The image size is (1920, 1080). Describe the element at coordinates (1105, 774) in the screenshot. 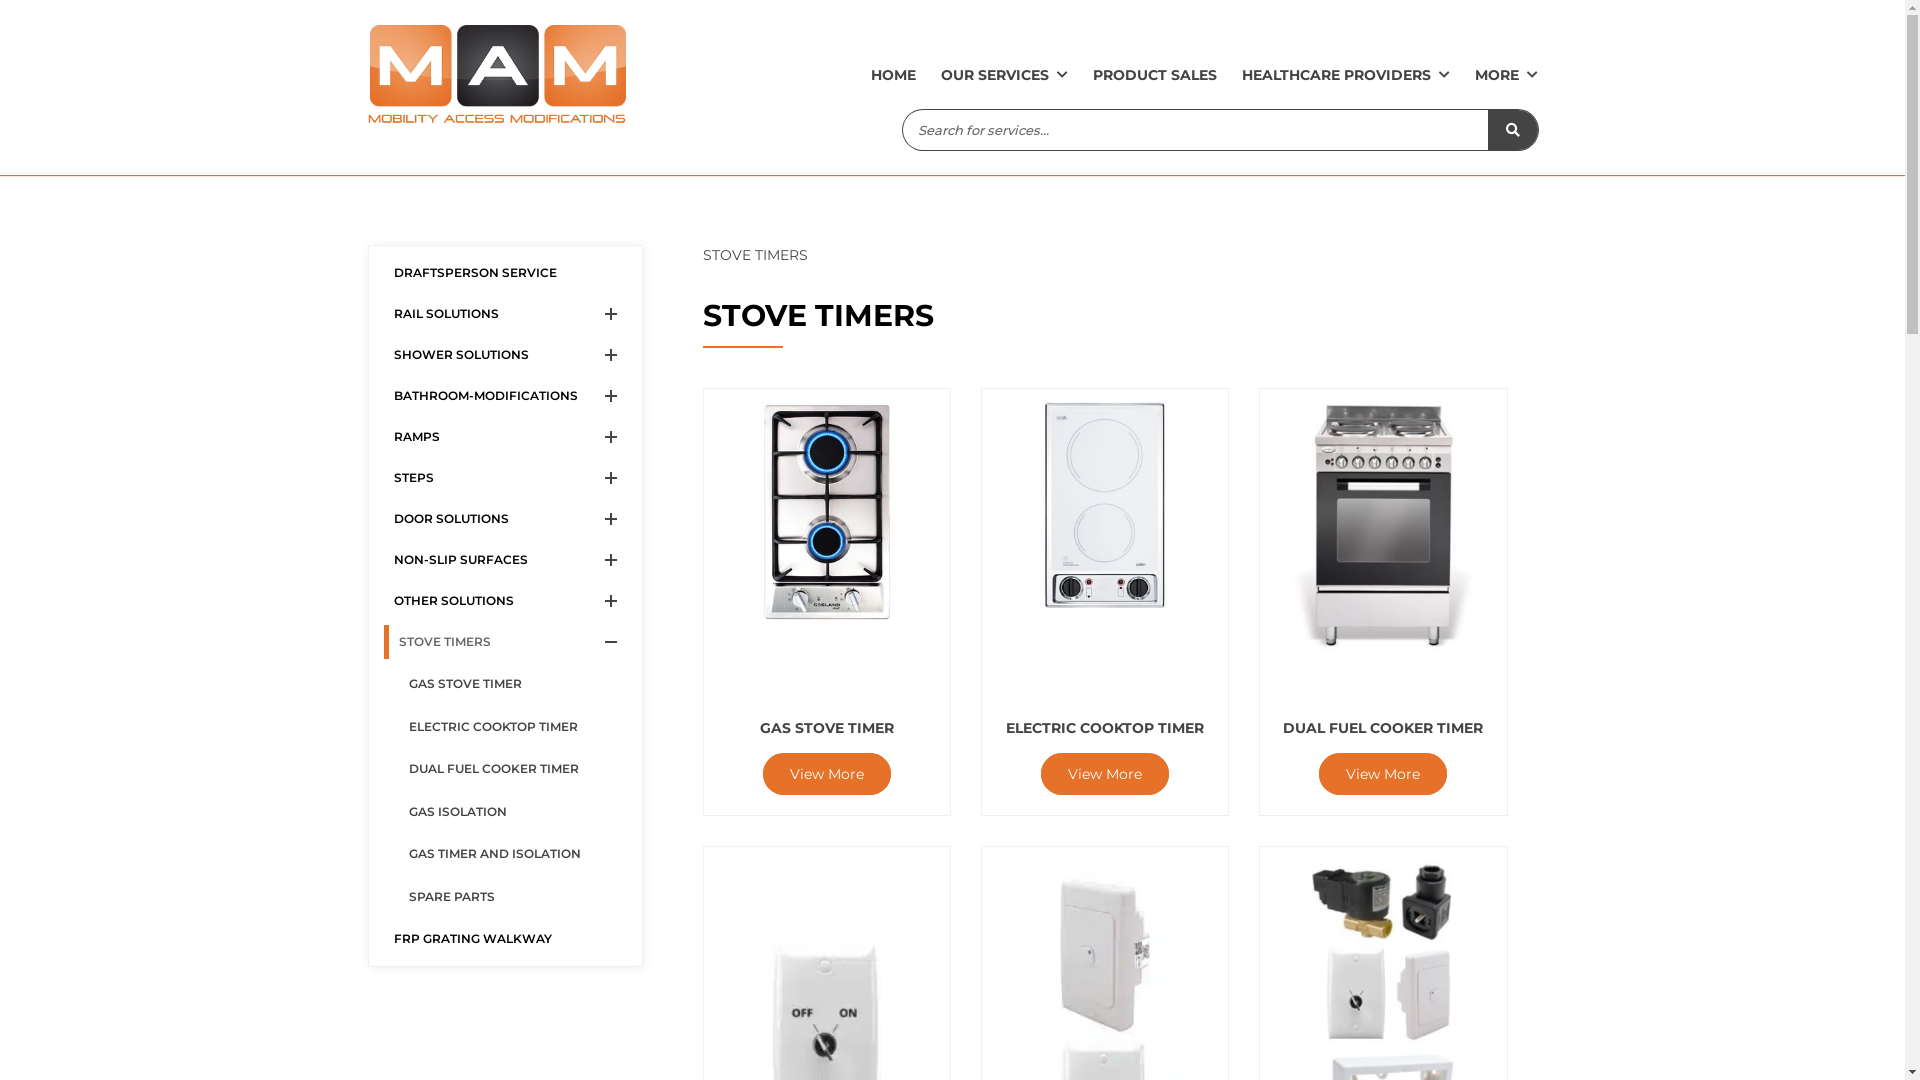

I see `View More` at that location.